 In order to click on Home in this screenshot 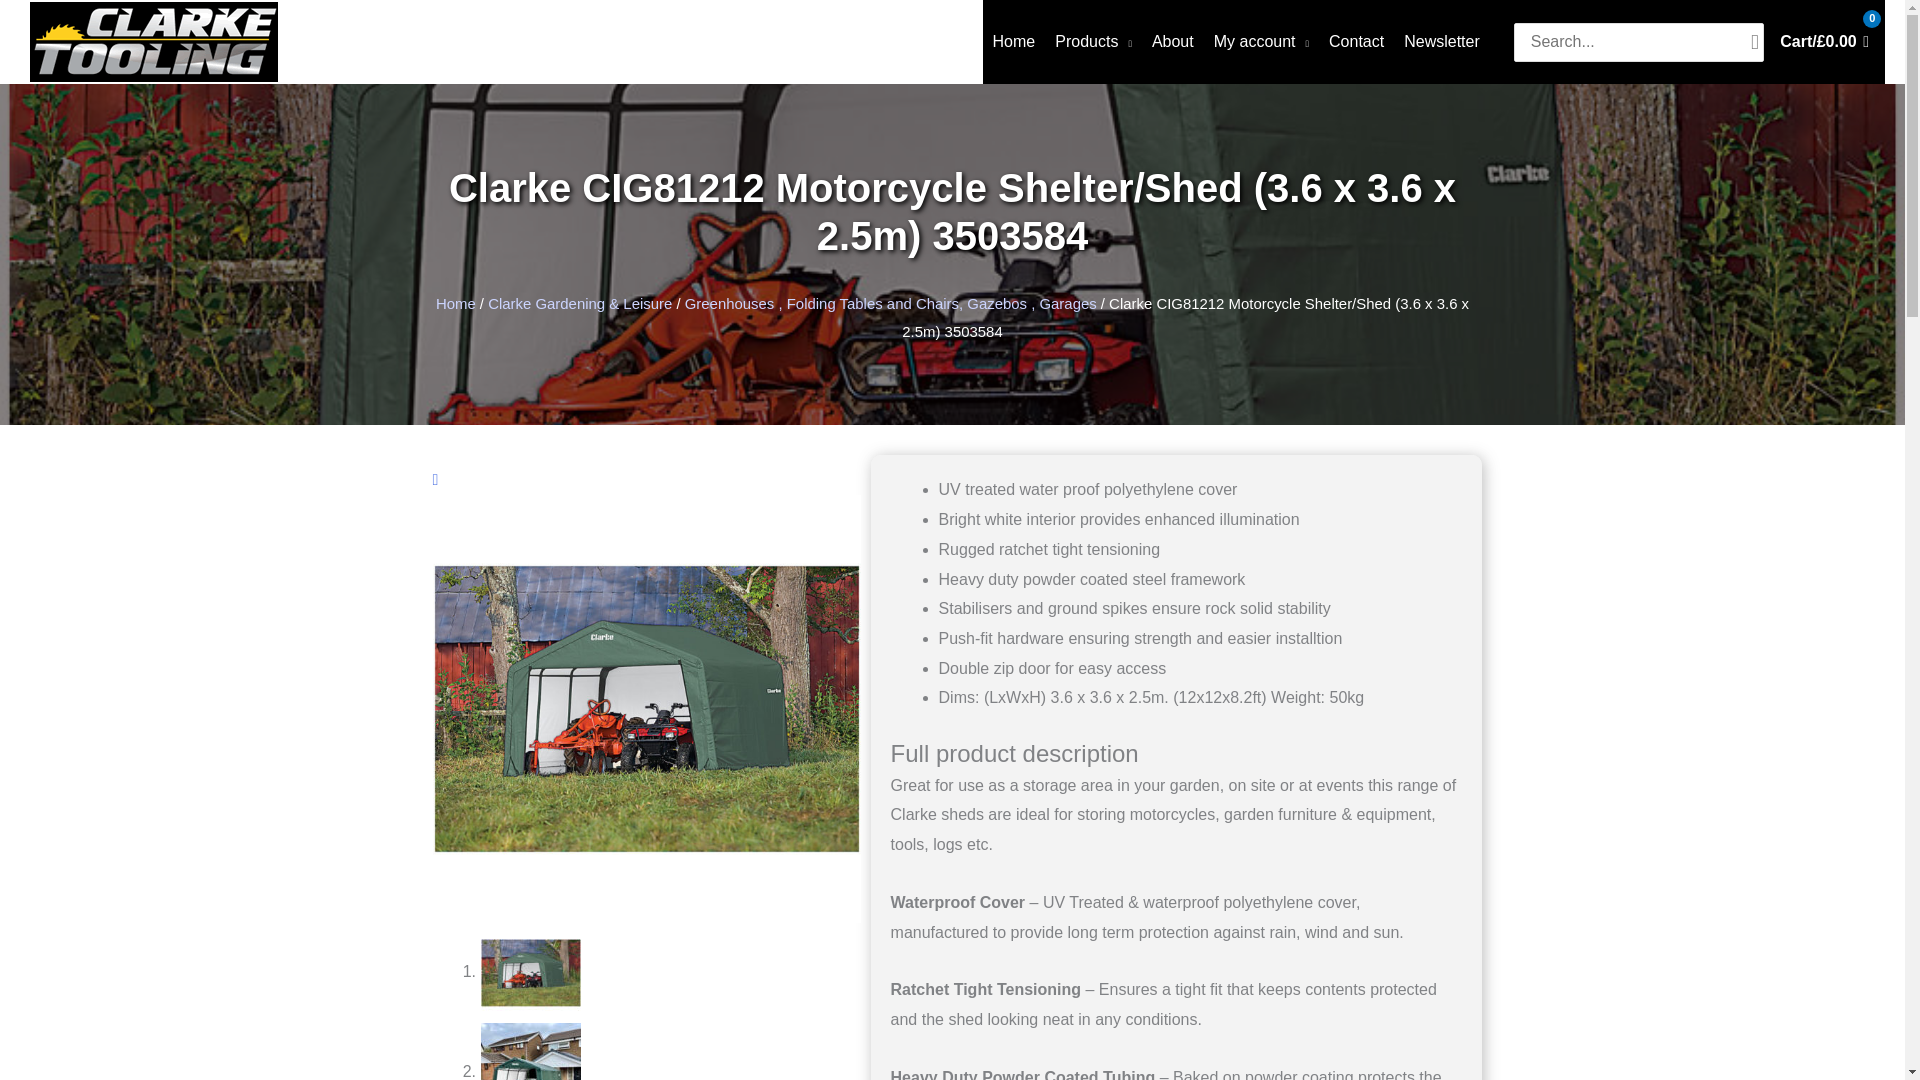, I will do `click(456, 303)`.